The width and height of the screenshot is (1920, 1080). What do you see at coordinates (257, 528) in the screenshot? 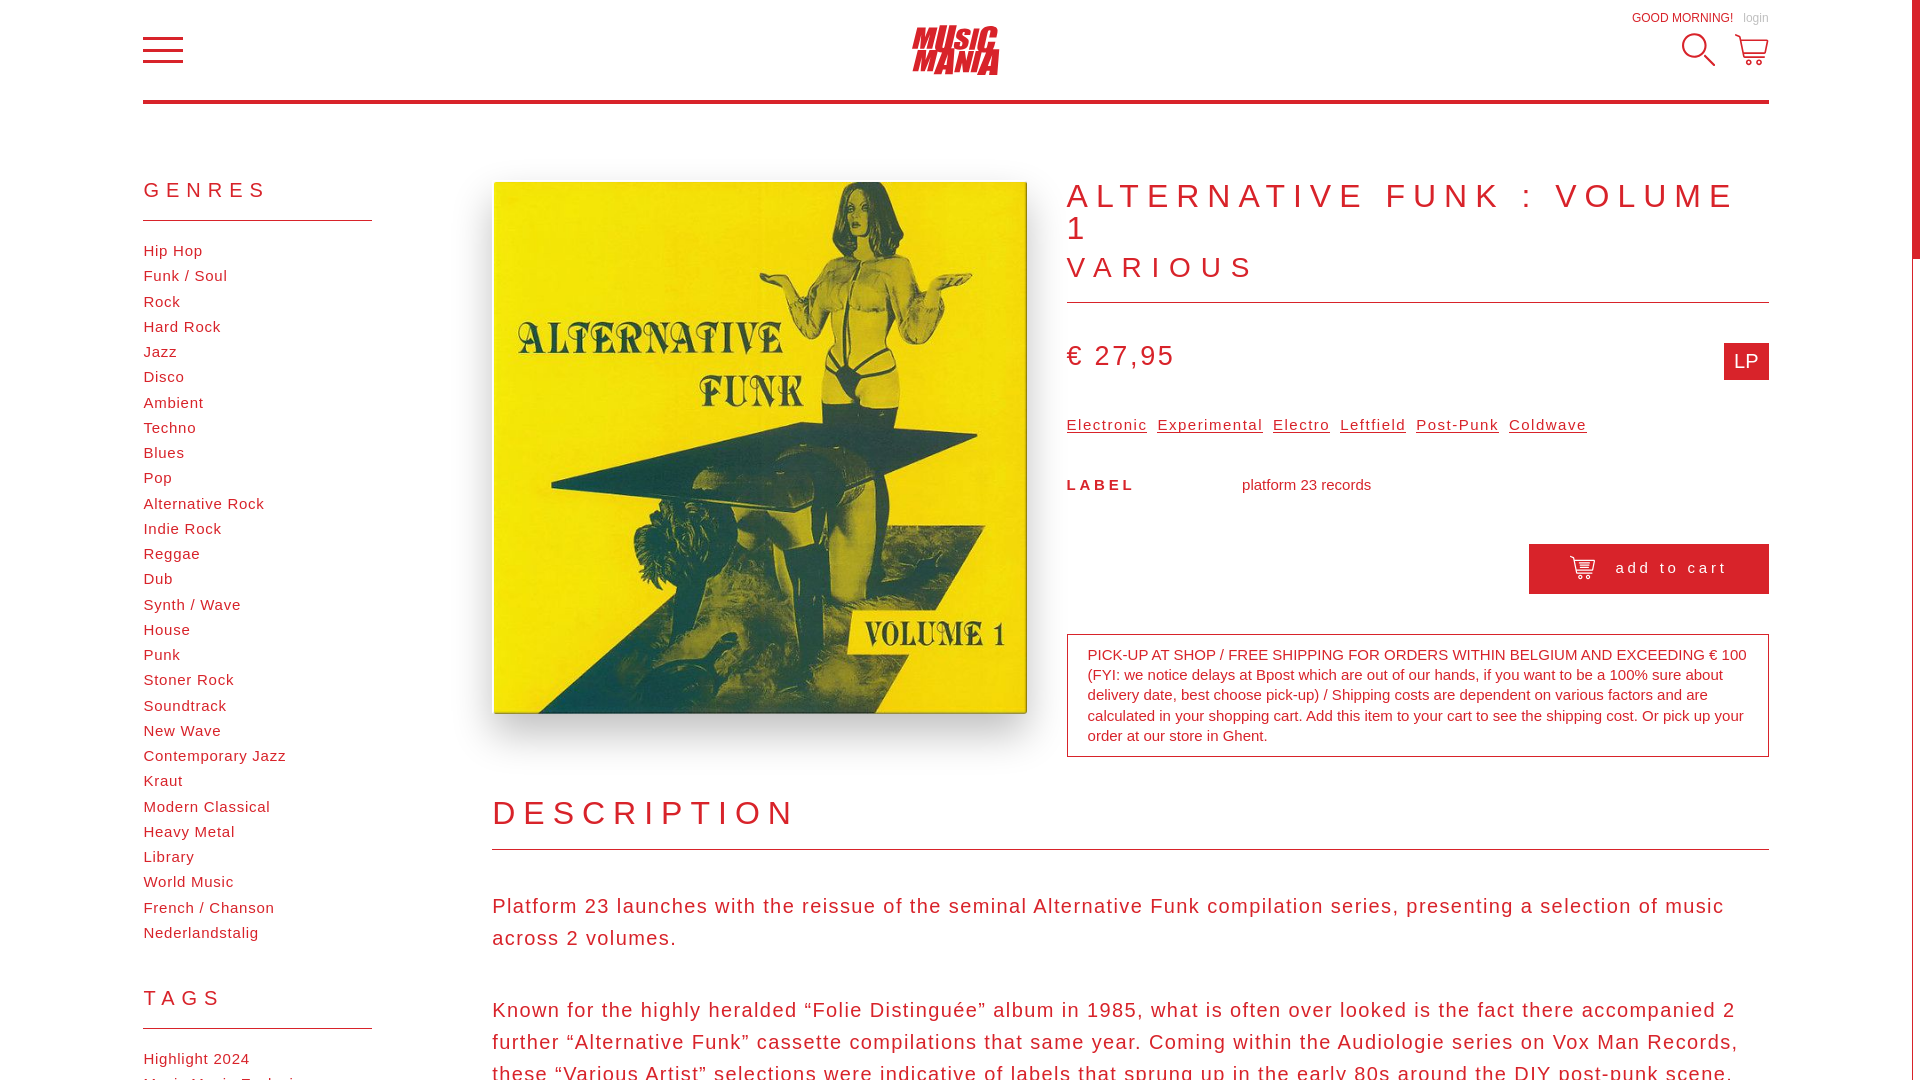
I see `Indie Rock` at bounding box center [257, 528].